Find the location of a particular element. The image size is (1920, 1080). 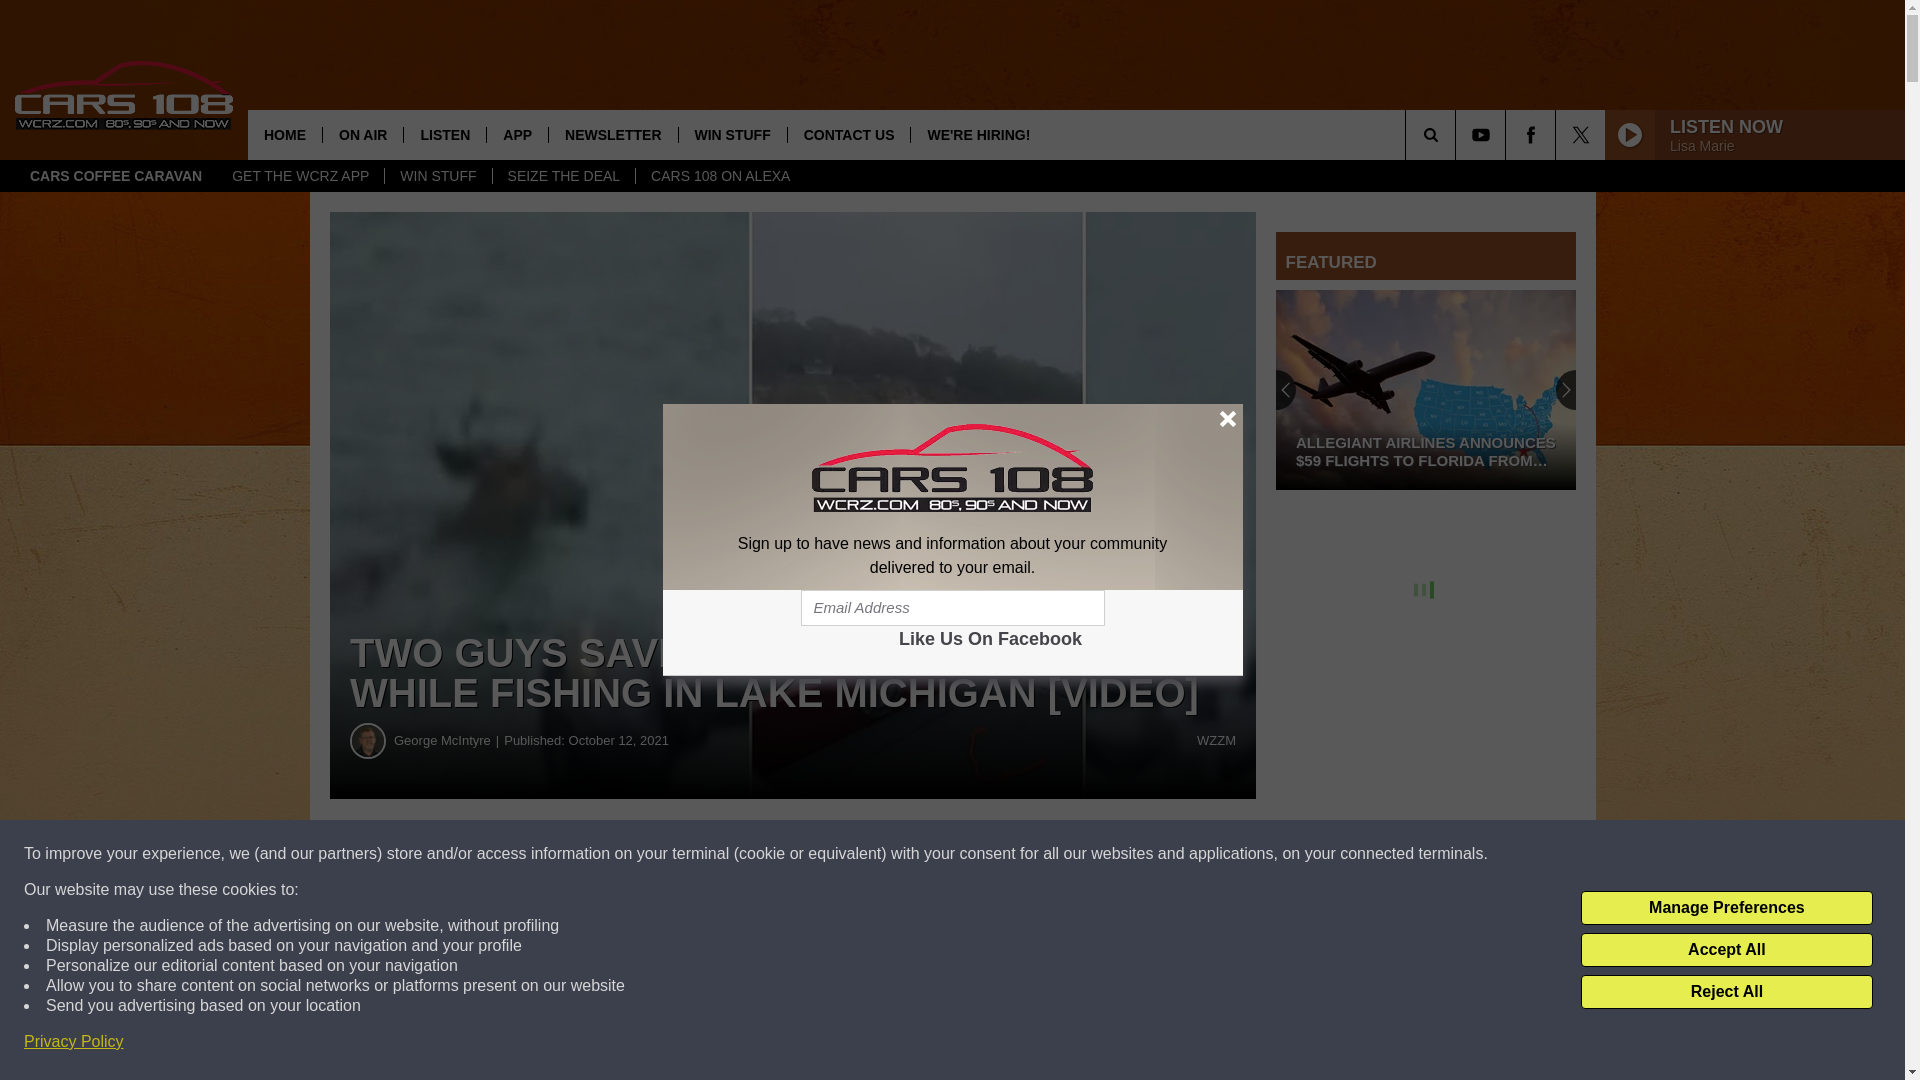

Share on Twitter is located at coordinates (978, 854).